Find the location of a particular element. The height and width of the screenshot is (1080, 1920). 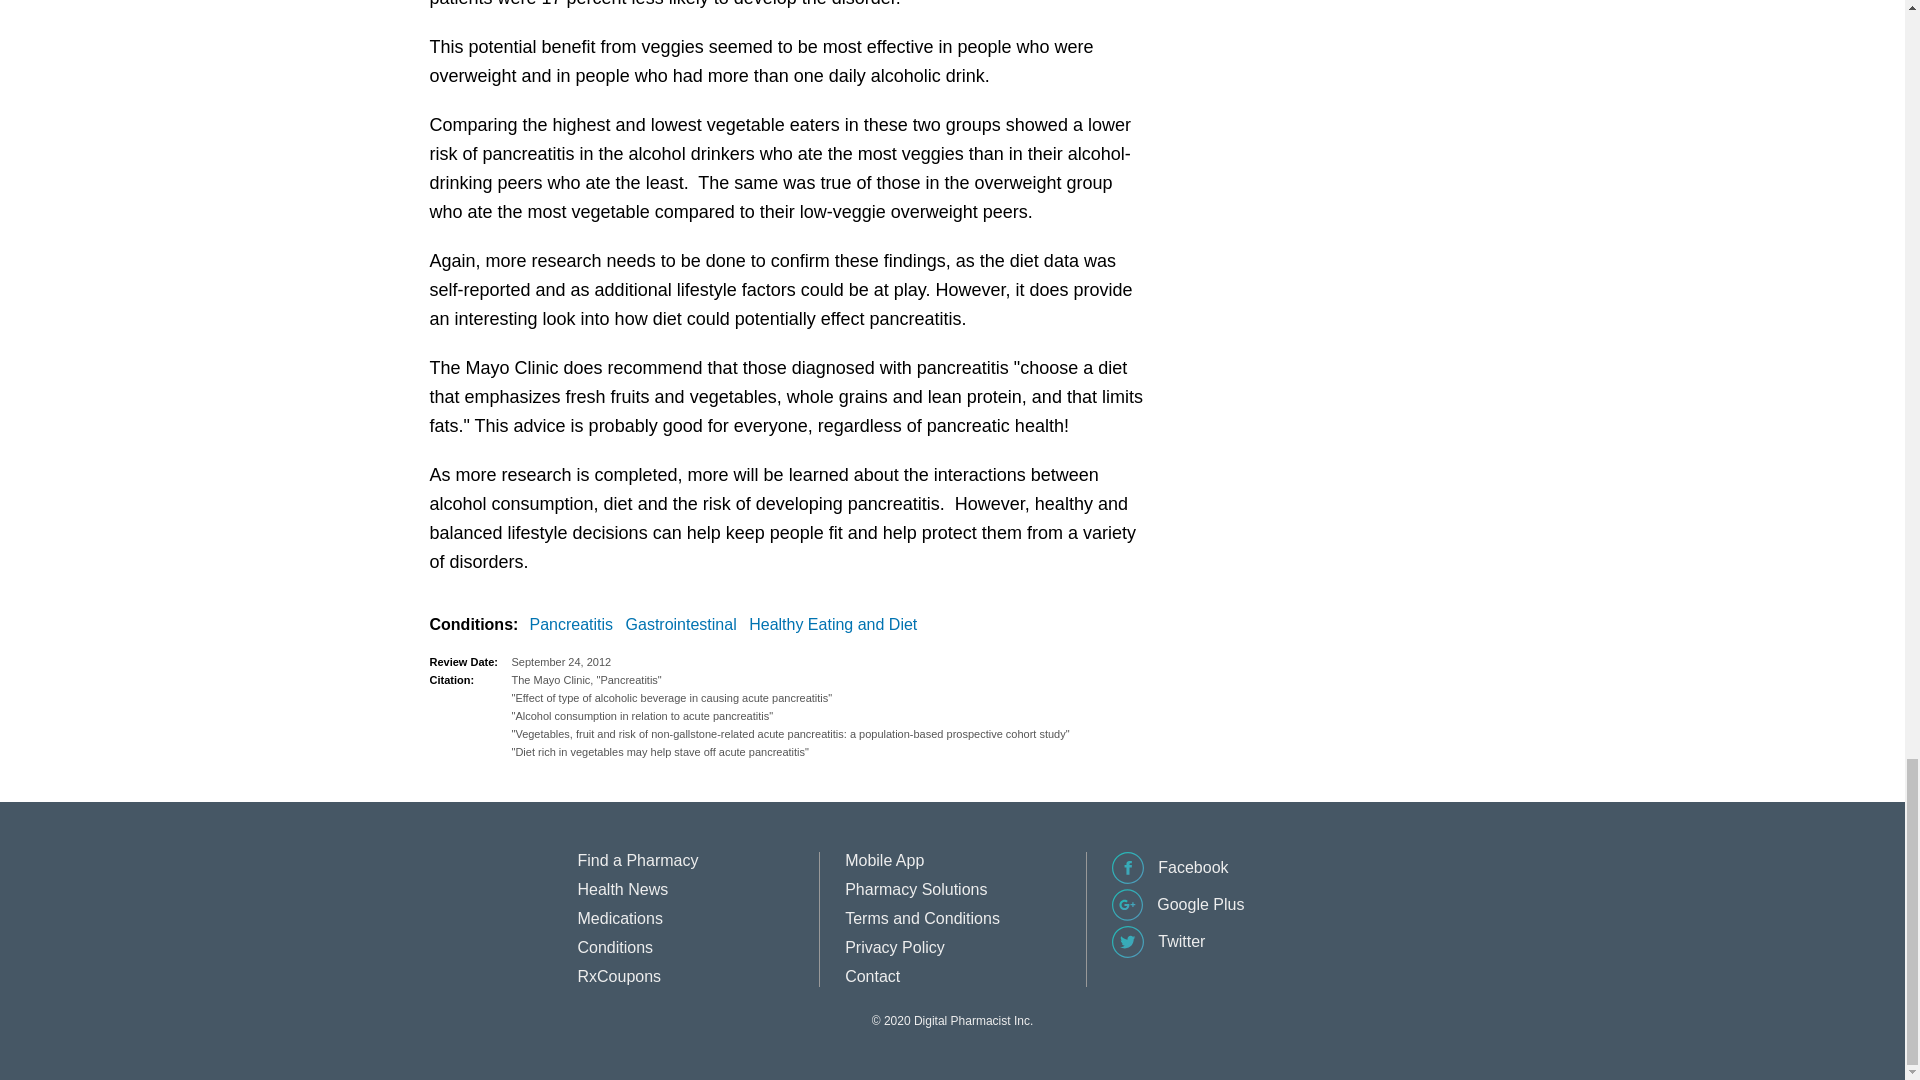

Healthy Eating and Diet is located at coordinates (836, 625).